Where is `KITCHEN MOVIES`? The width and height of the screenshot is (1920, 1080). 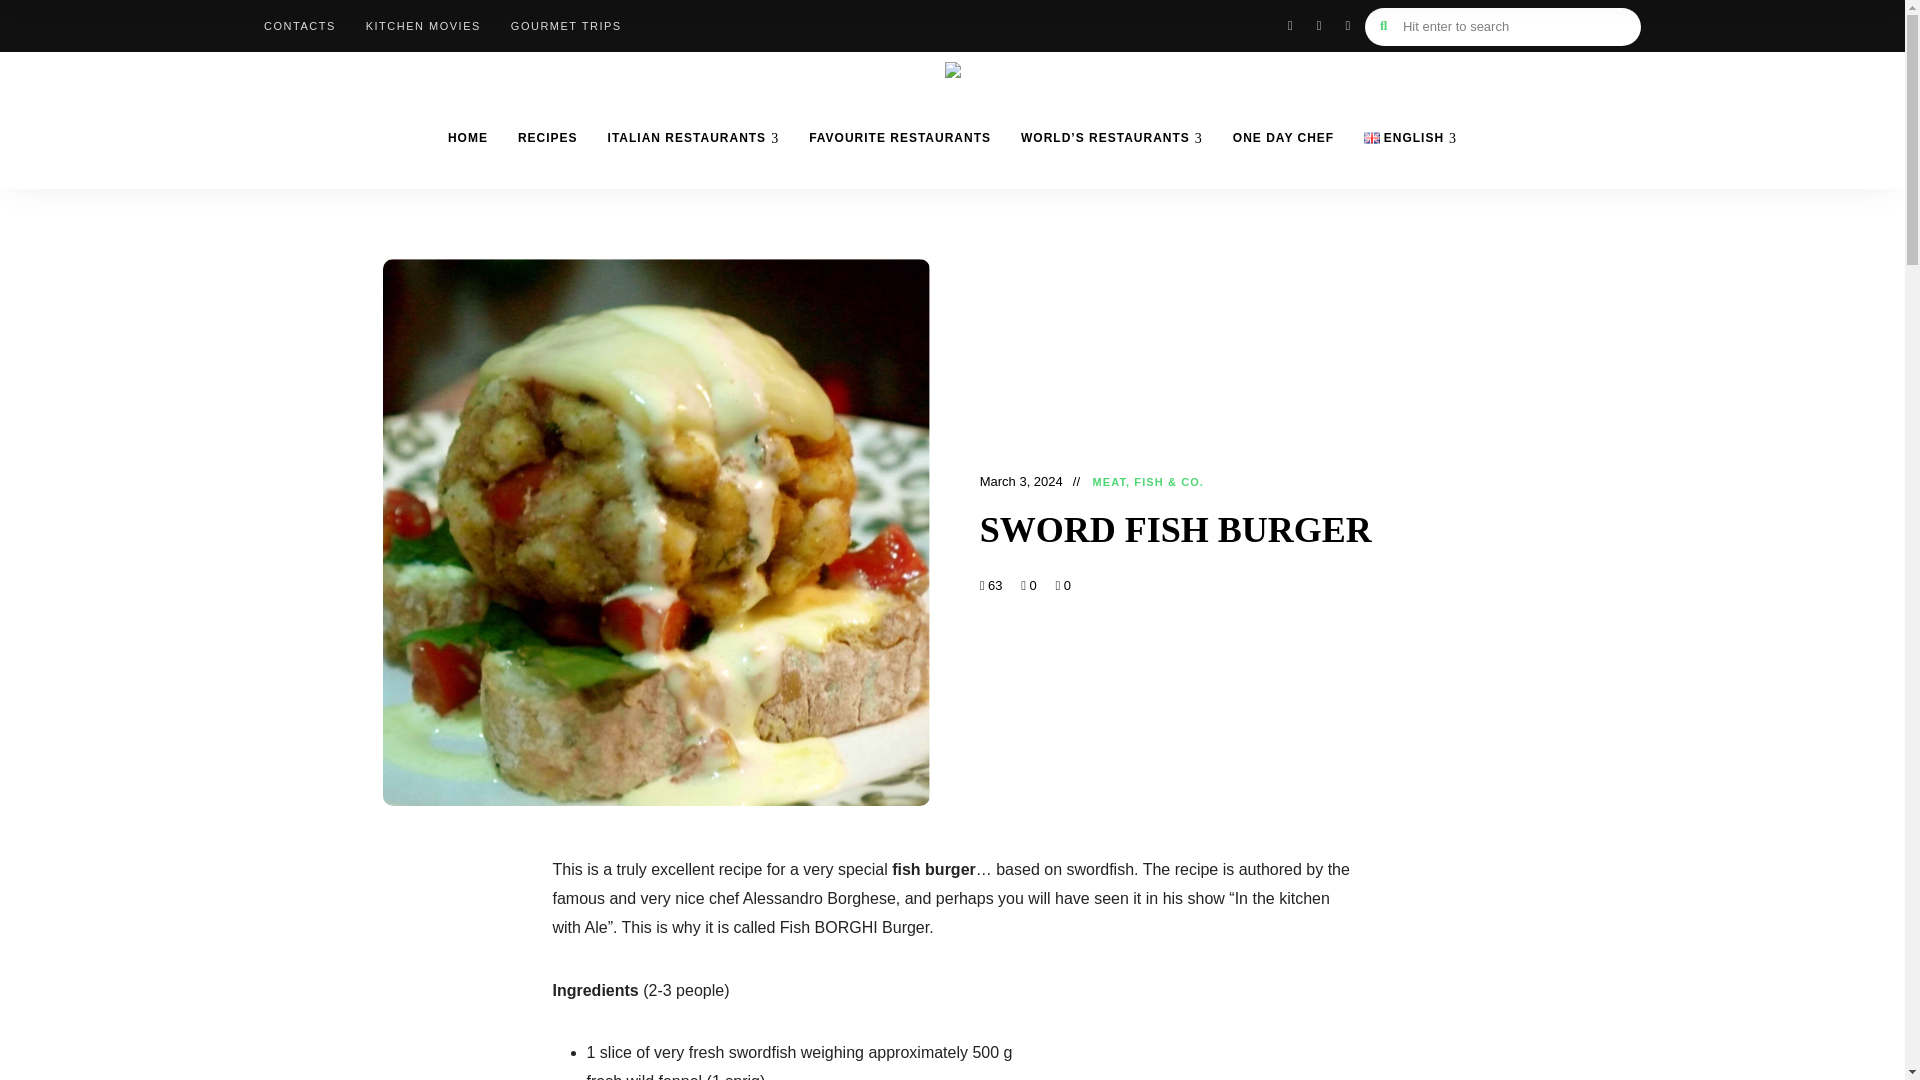
KITCHEN MOVIES is located at coordinates (423, 26).